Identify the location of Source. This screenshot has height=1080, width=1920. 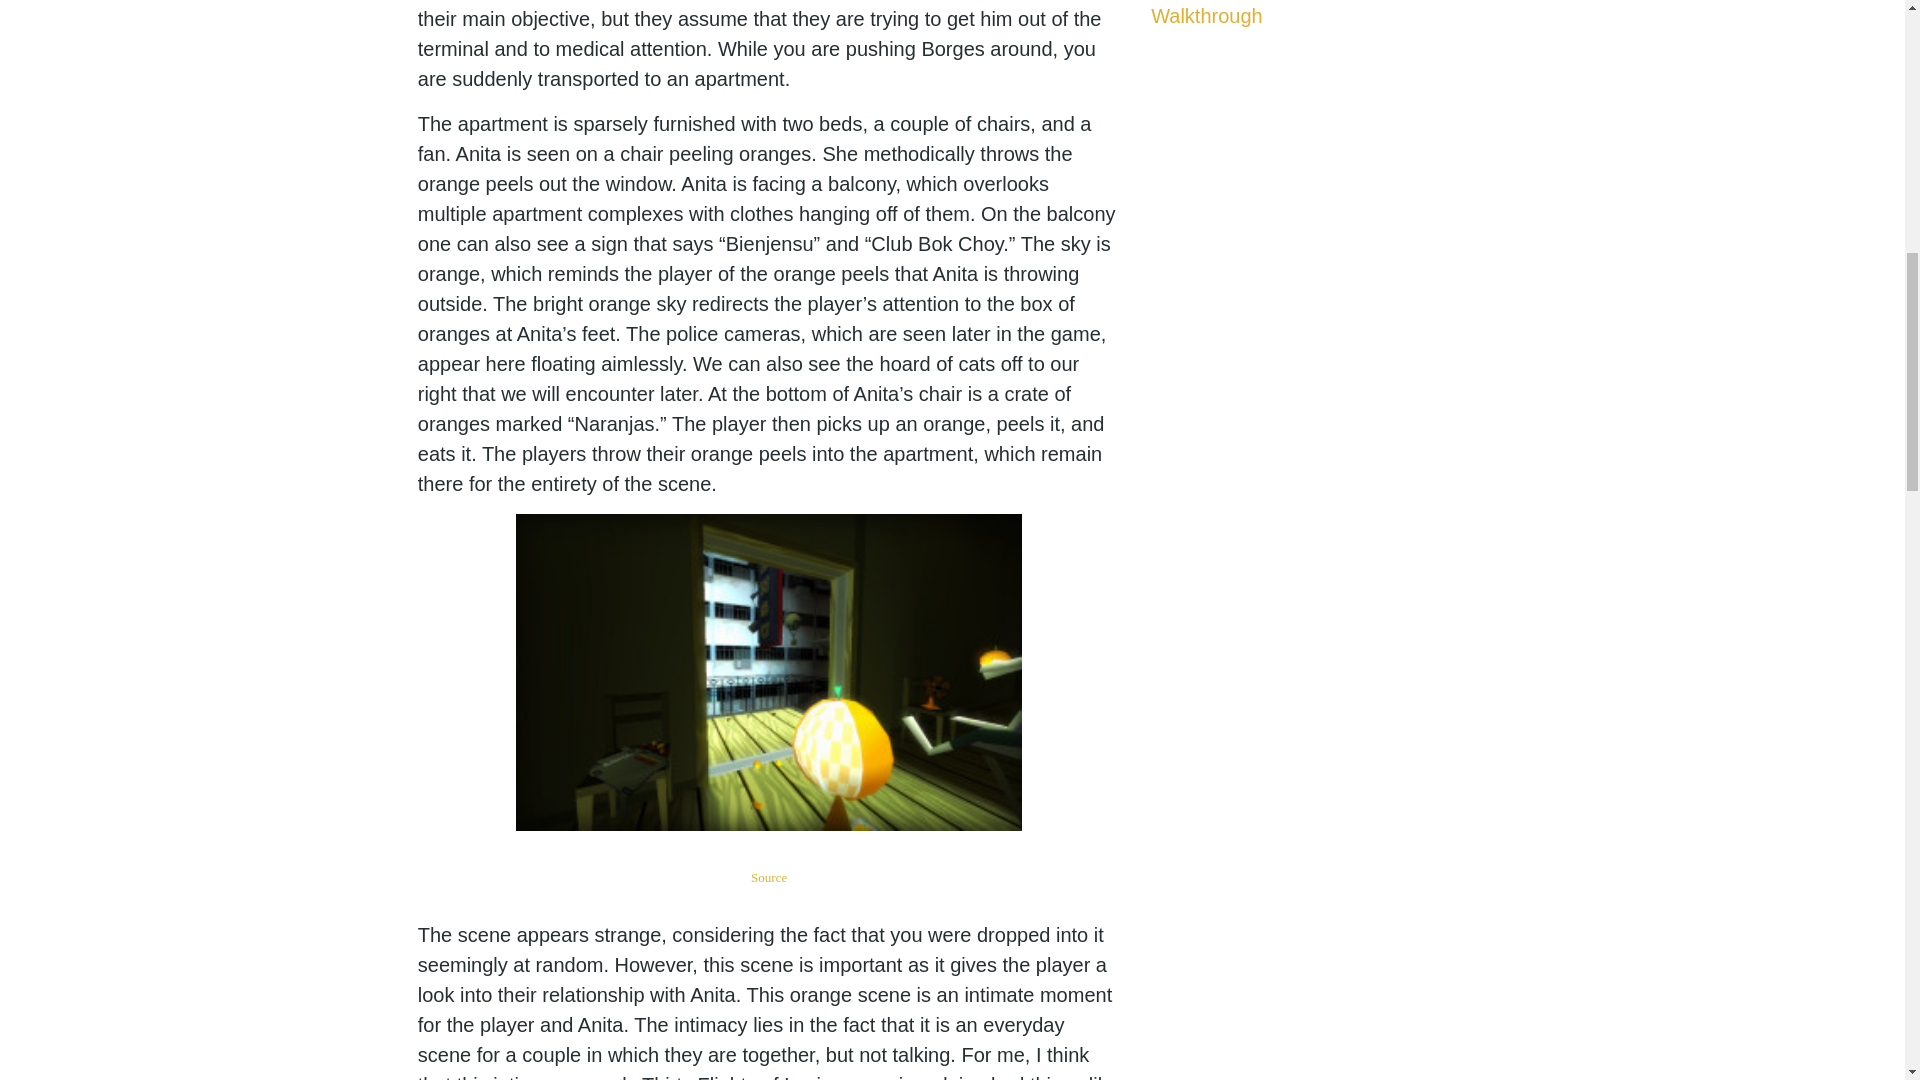
(768, 877).